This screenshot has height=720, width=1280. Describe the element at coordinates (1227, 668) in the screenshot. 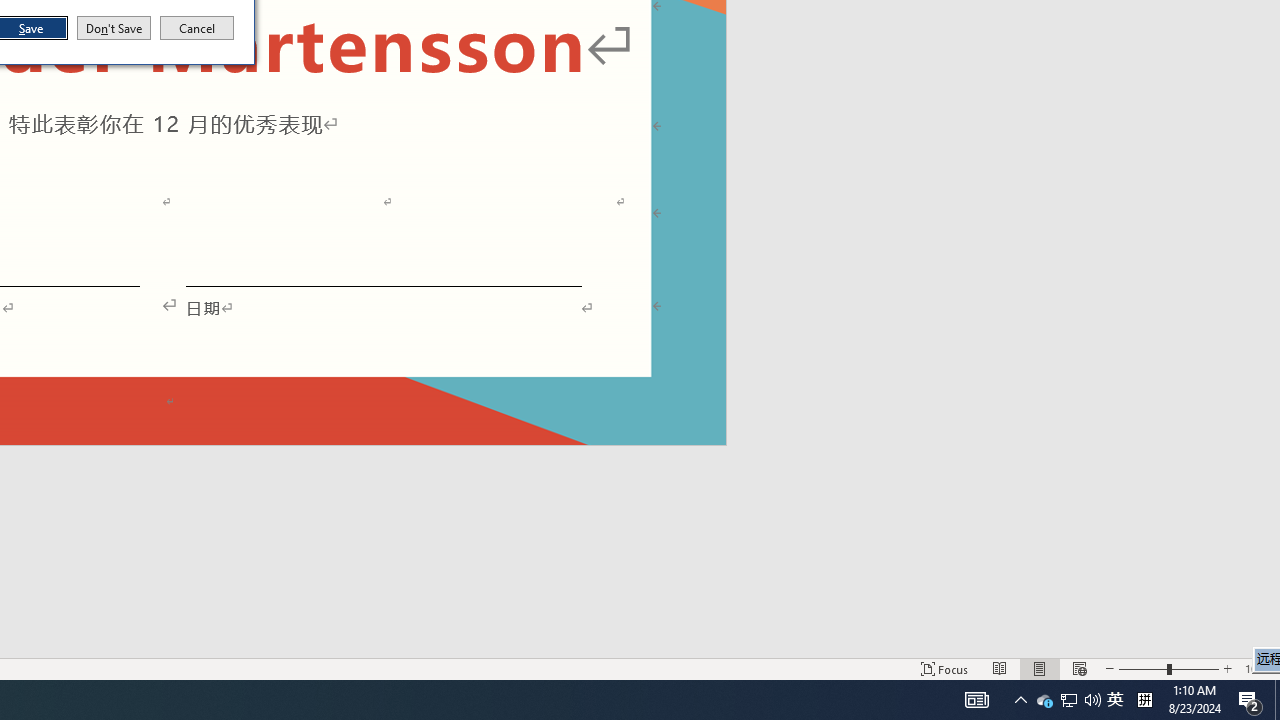

I see `Zoom In` at that location.